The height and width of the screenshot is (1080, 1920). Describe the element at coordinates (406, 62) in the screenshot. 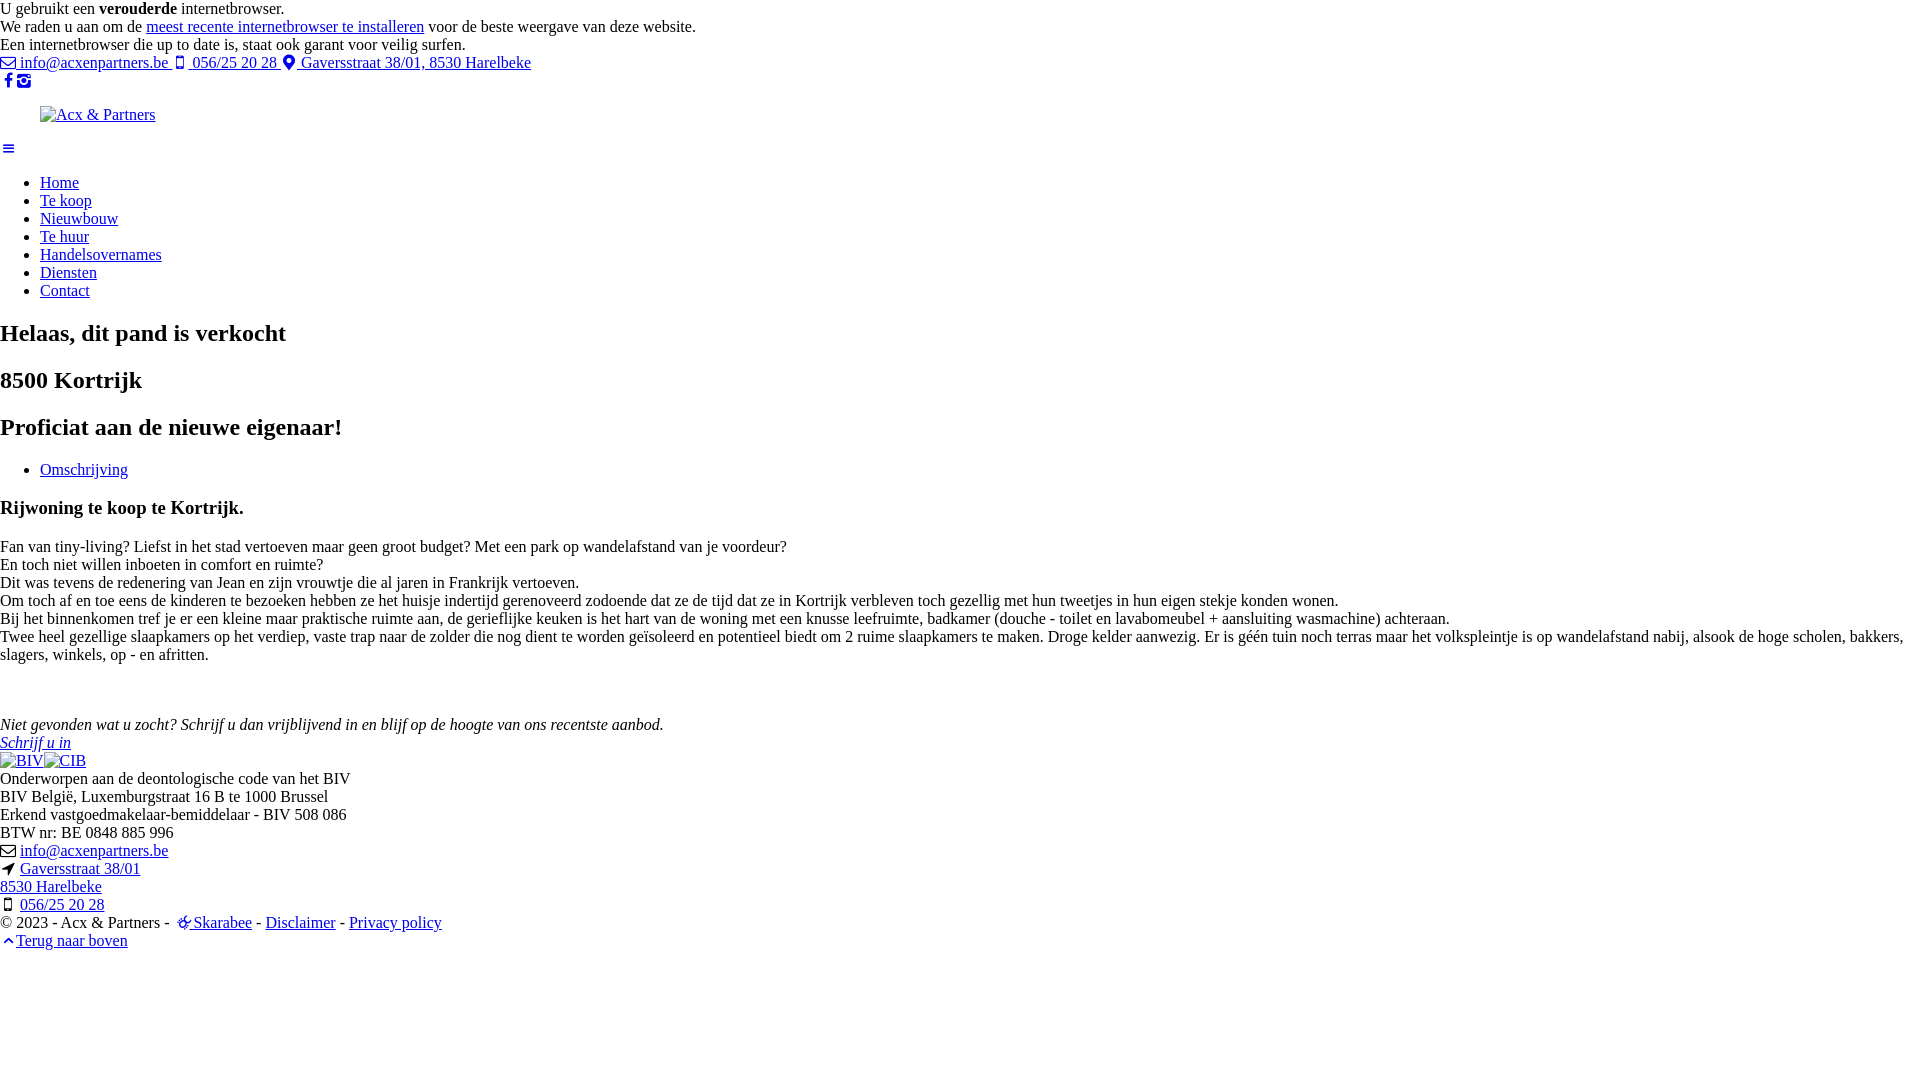

I see `Gaversstraat 38/01, 8530 Harelbeke` at that location.